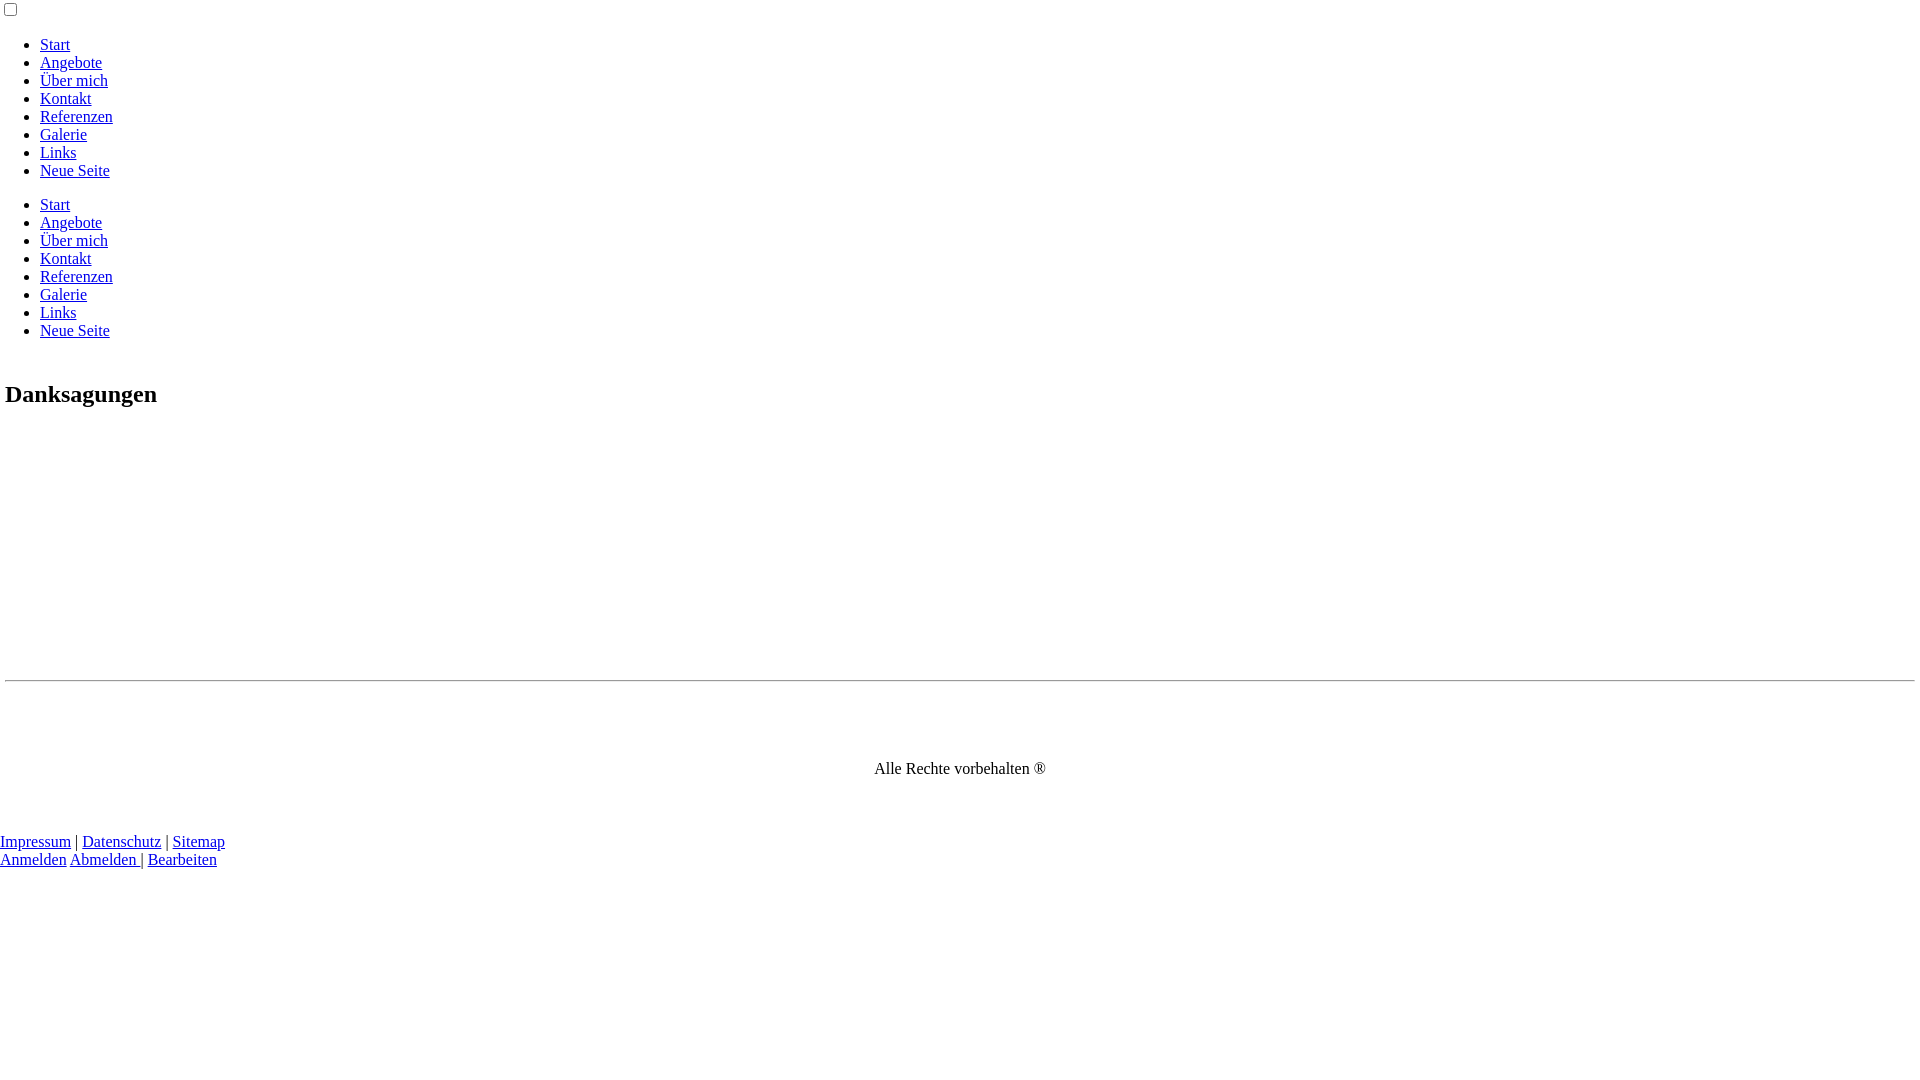 This screenshot has height=1080, width=1920. What do you see at coordinates (122, 842) in the screenshot?
I see `Datenschutz` at bounding box center [122, 842].